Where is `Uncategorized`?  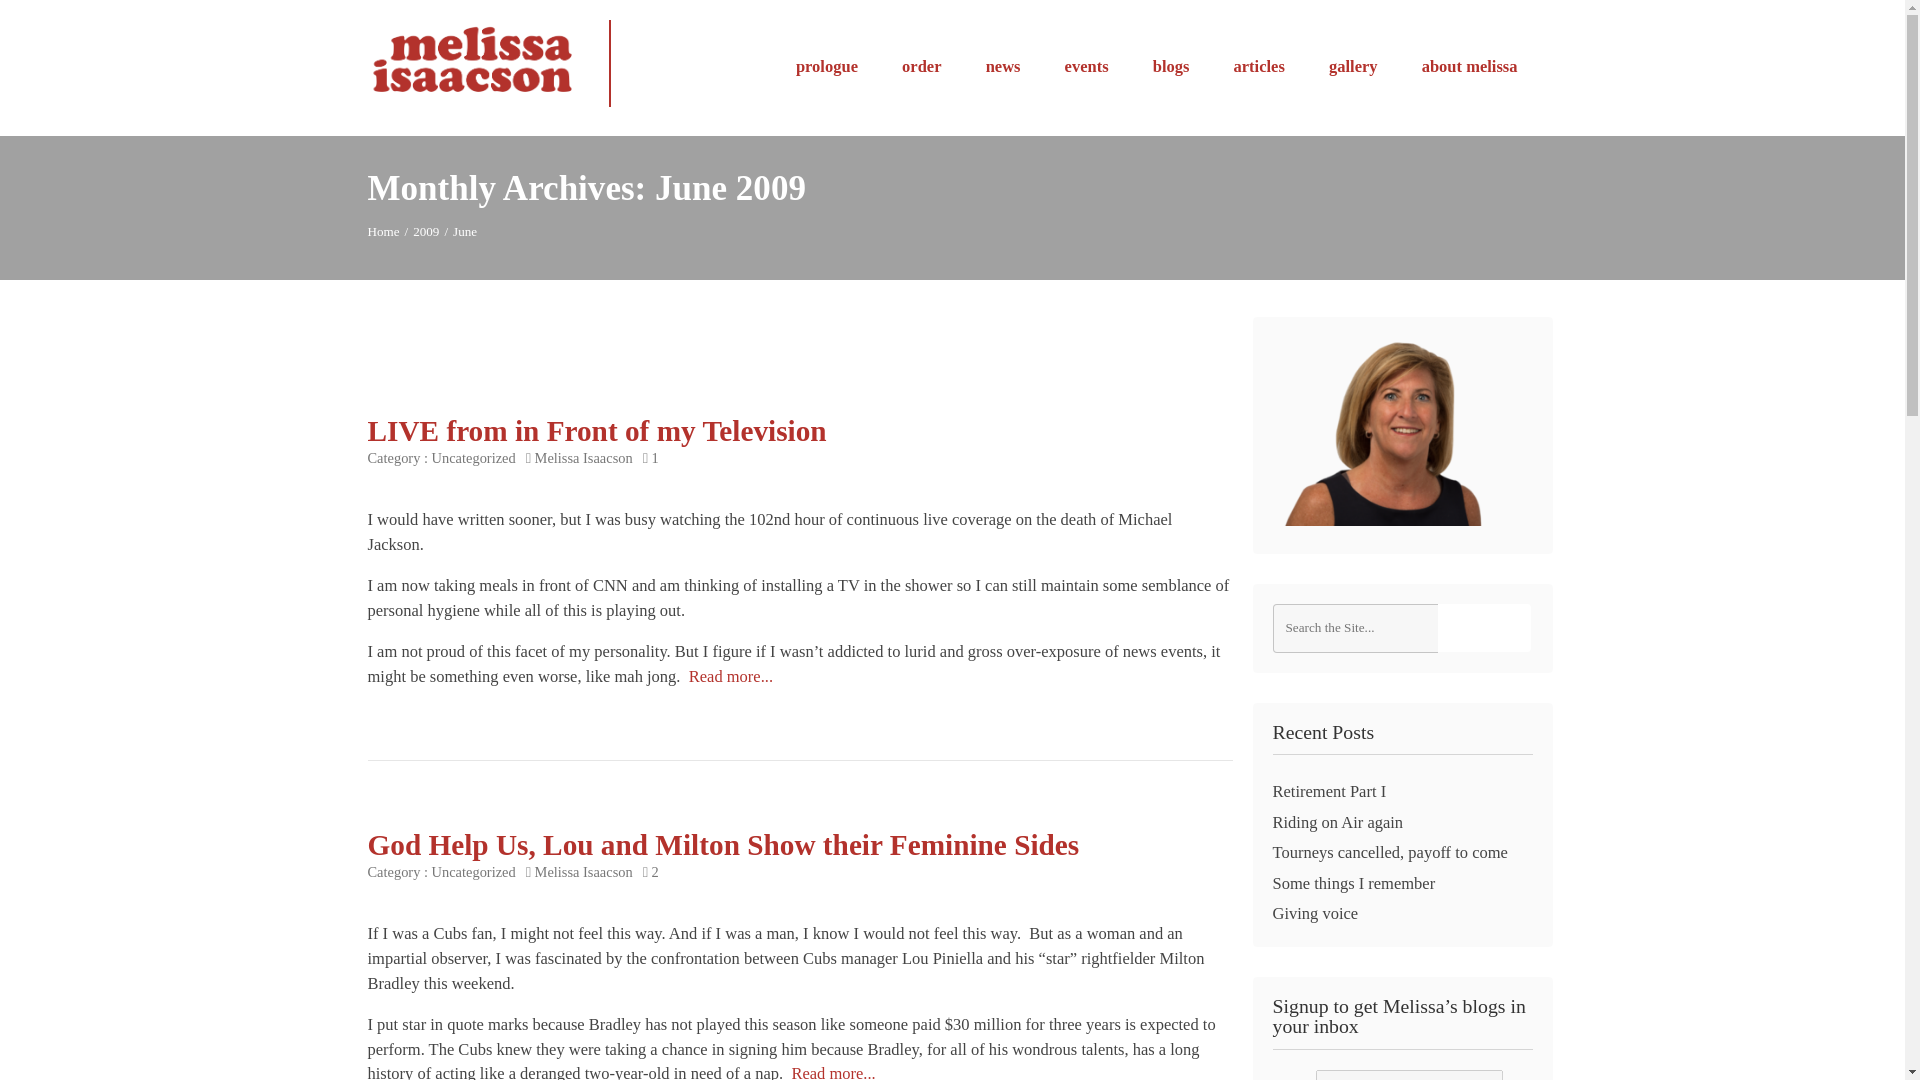 Uncategorized is located at coordinates (474, 872).